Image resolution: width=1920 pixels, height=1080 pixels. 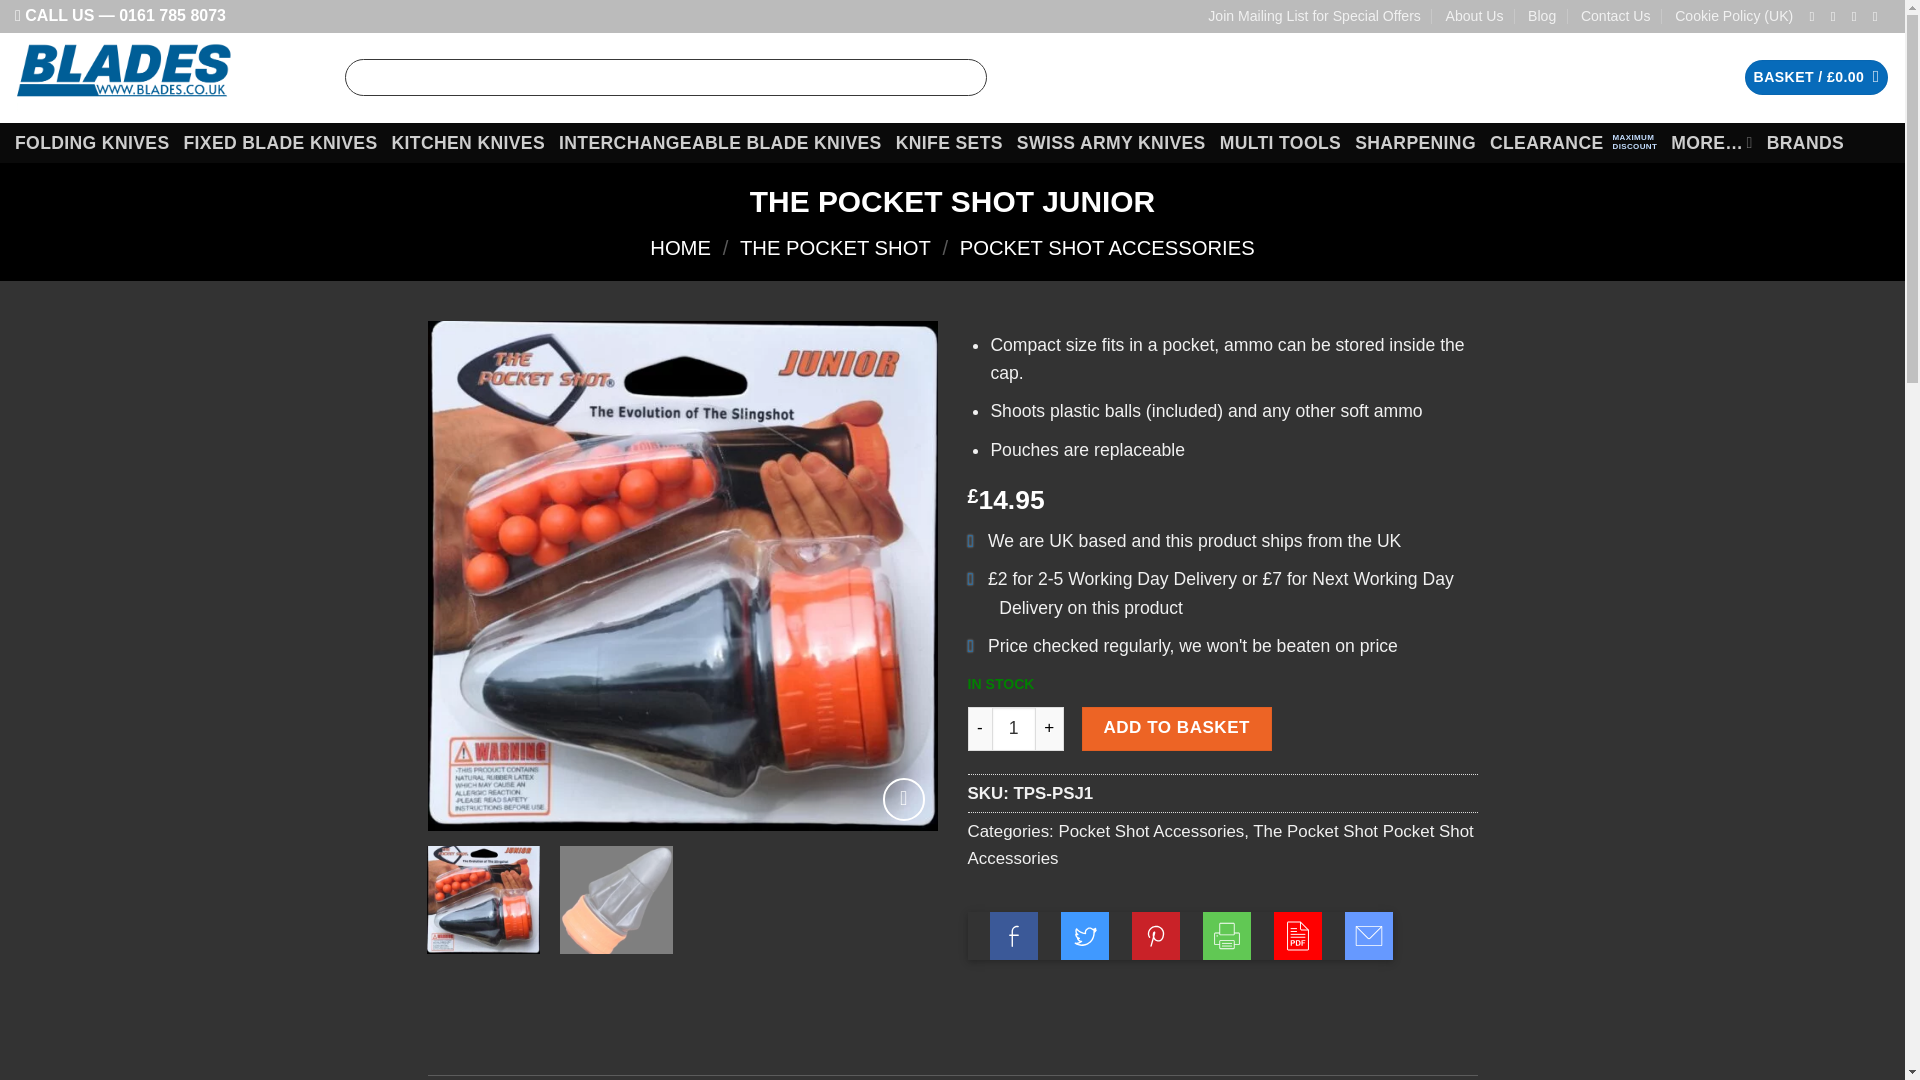 I want to click on 1, so click(x=1014, y=728).